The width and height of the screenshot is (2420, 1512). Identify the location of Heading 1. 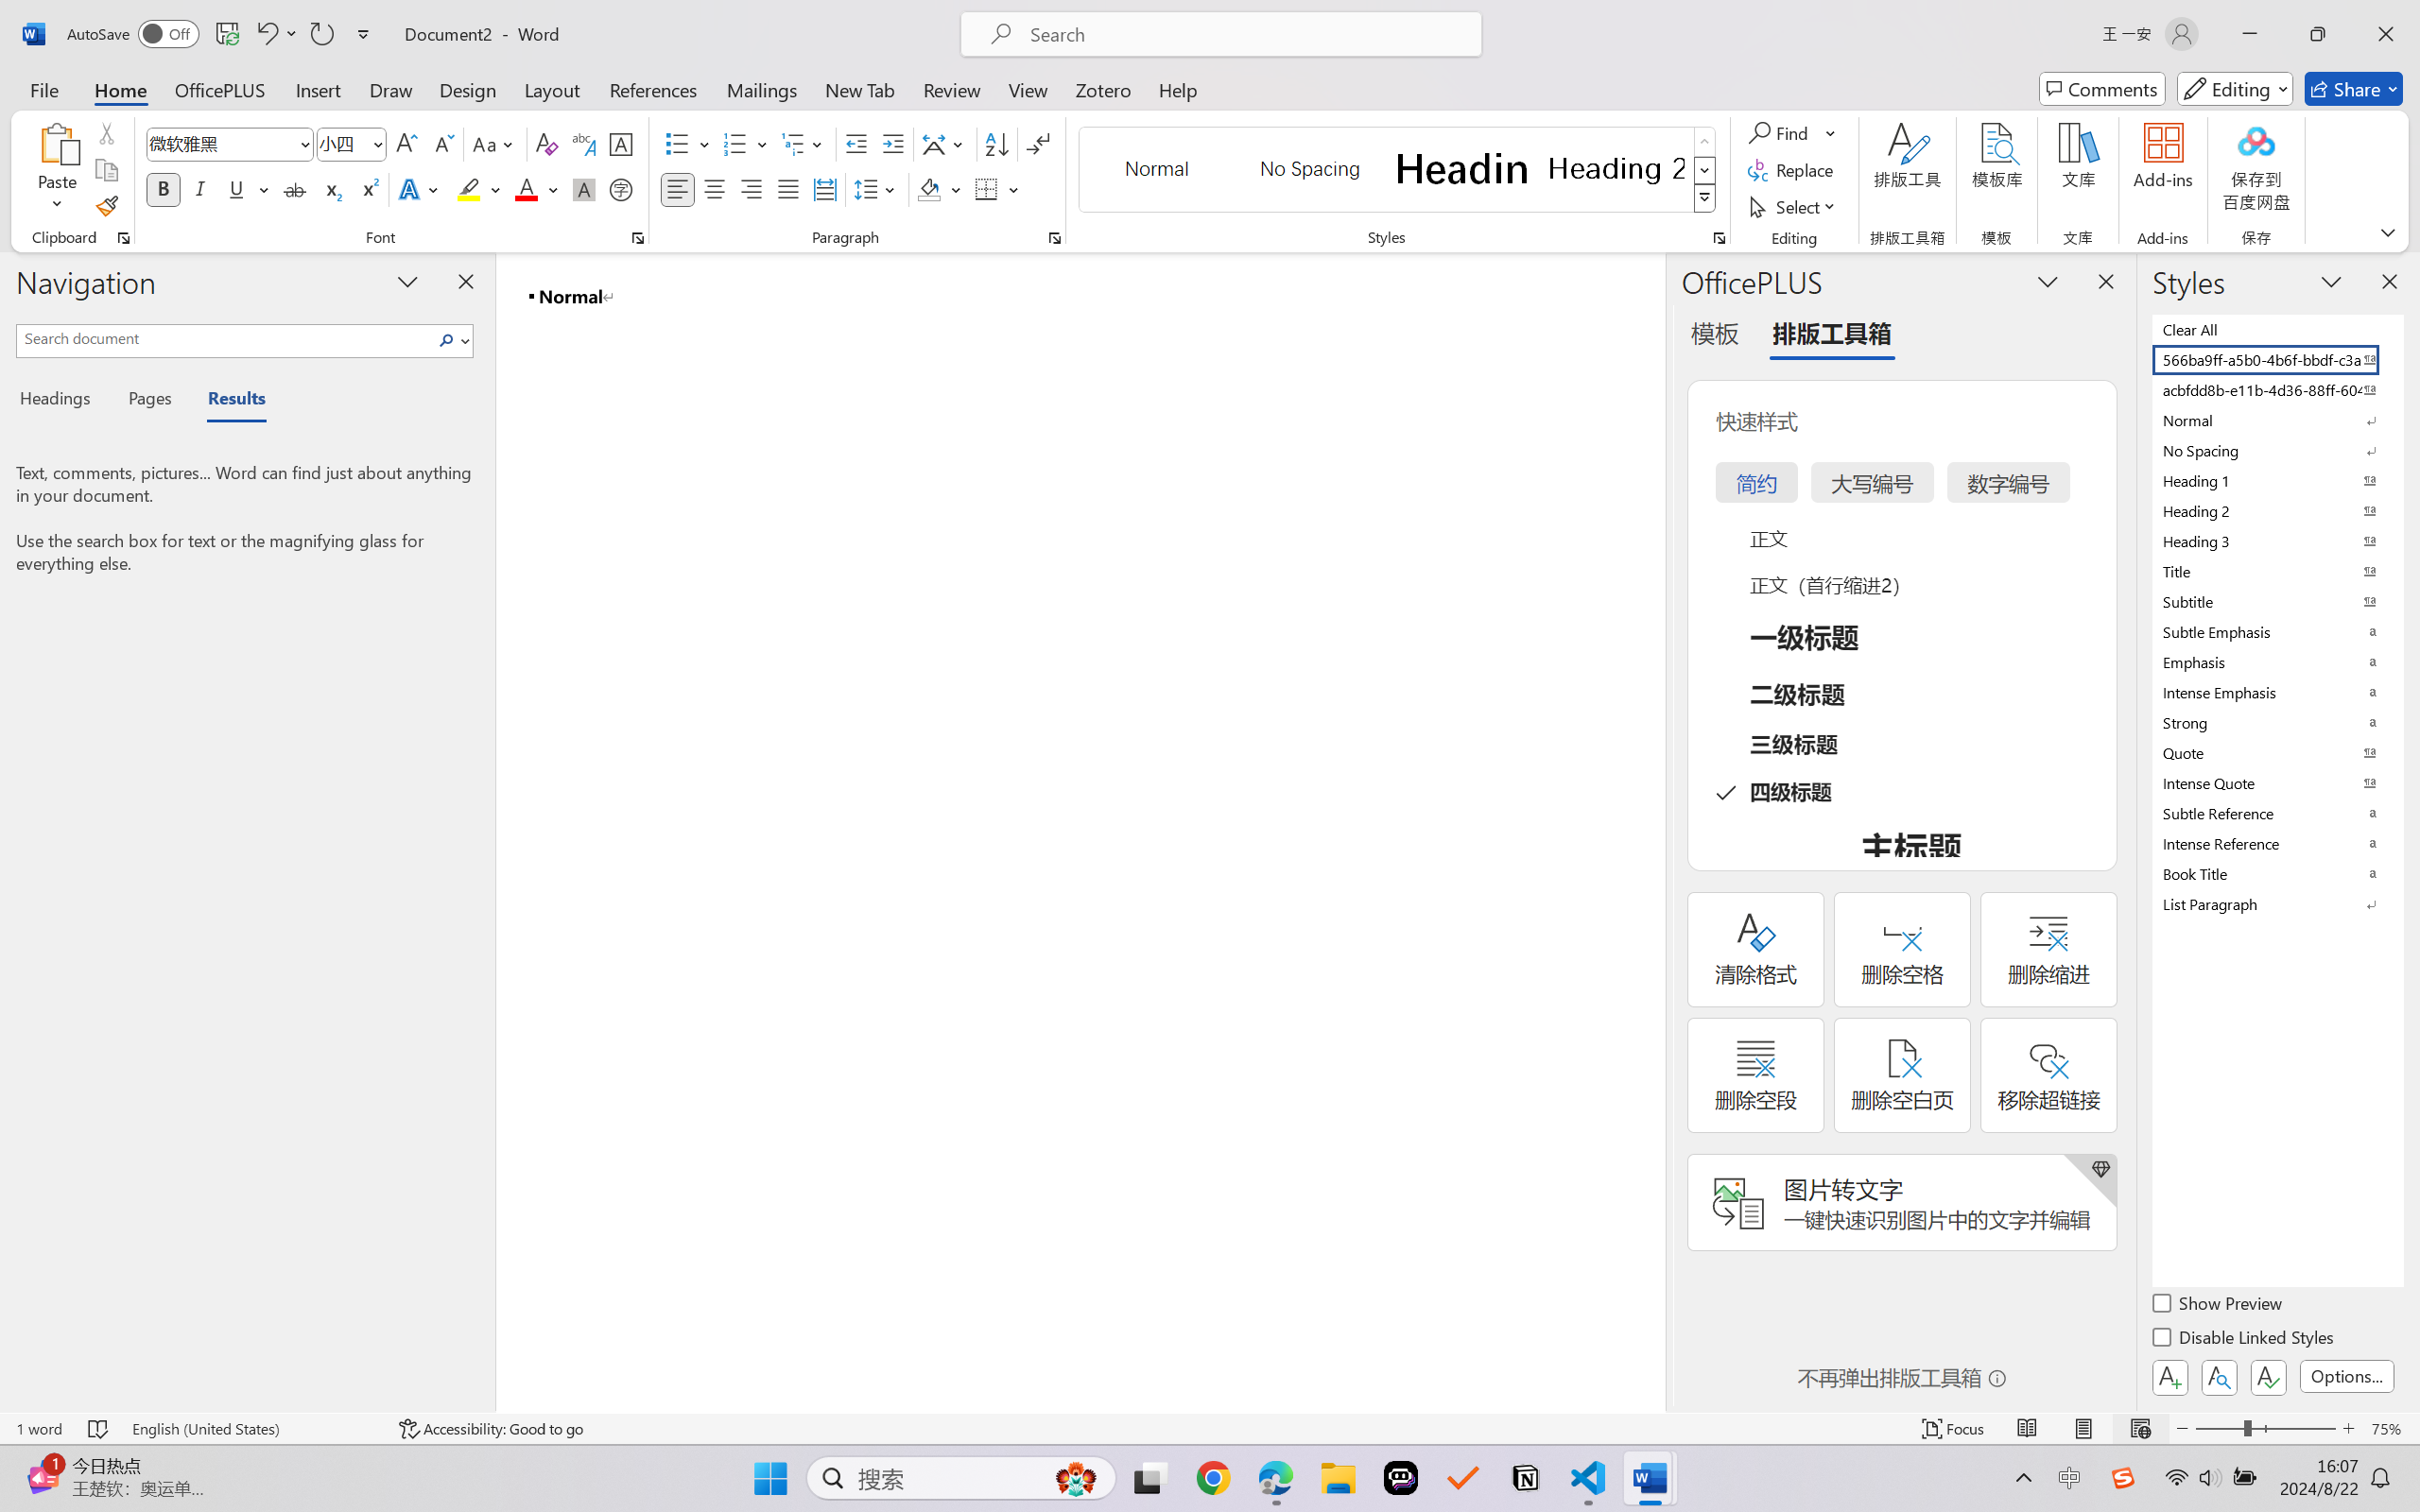
(1462, 168).